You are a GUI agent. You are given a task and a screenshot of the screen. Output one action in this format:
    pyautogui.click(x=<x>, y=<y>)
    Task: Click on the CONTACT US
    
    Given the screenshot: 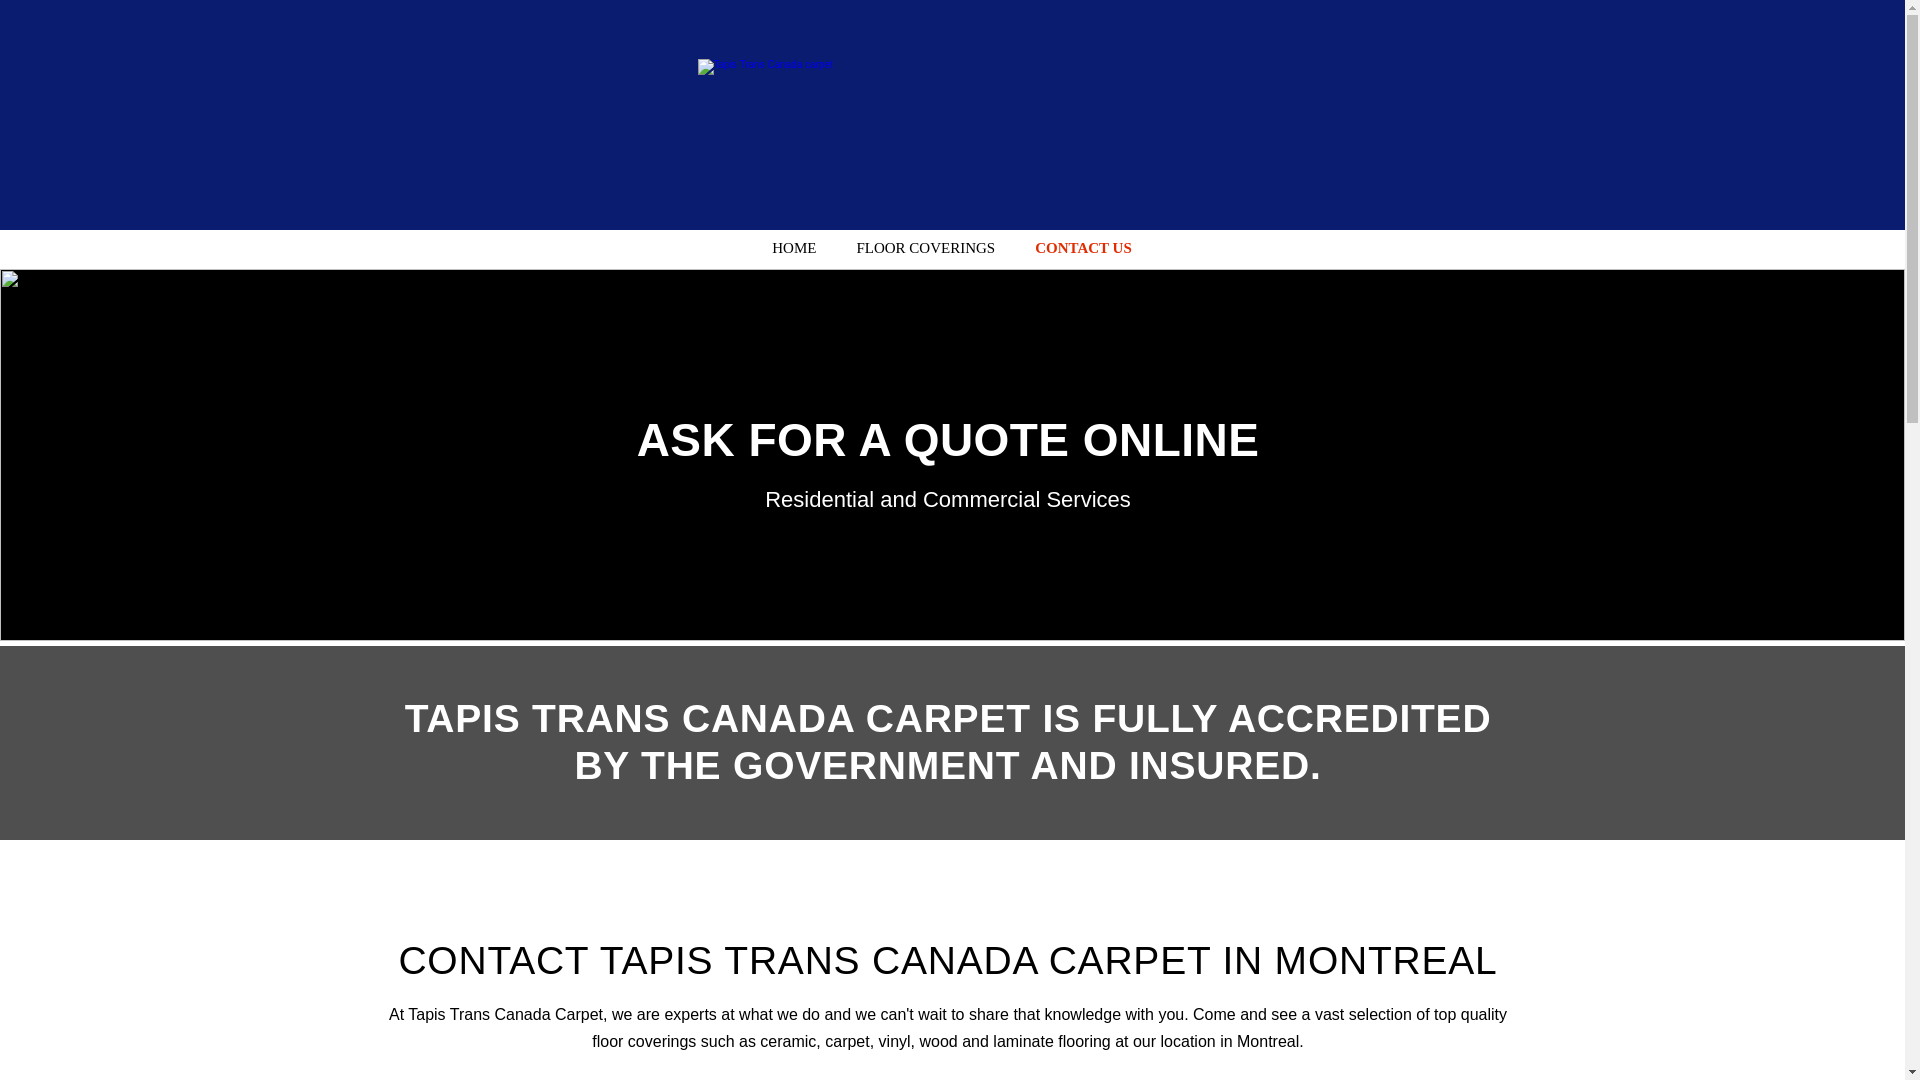 What is the action you would take?
    pyautogui.click(x=1084, y=248)
    